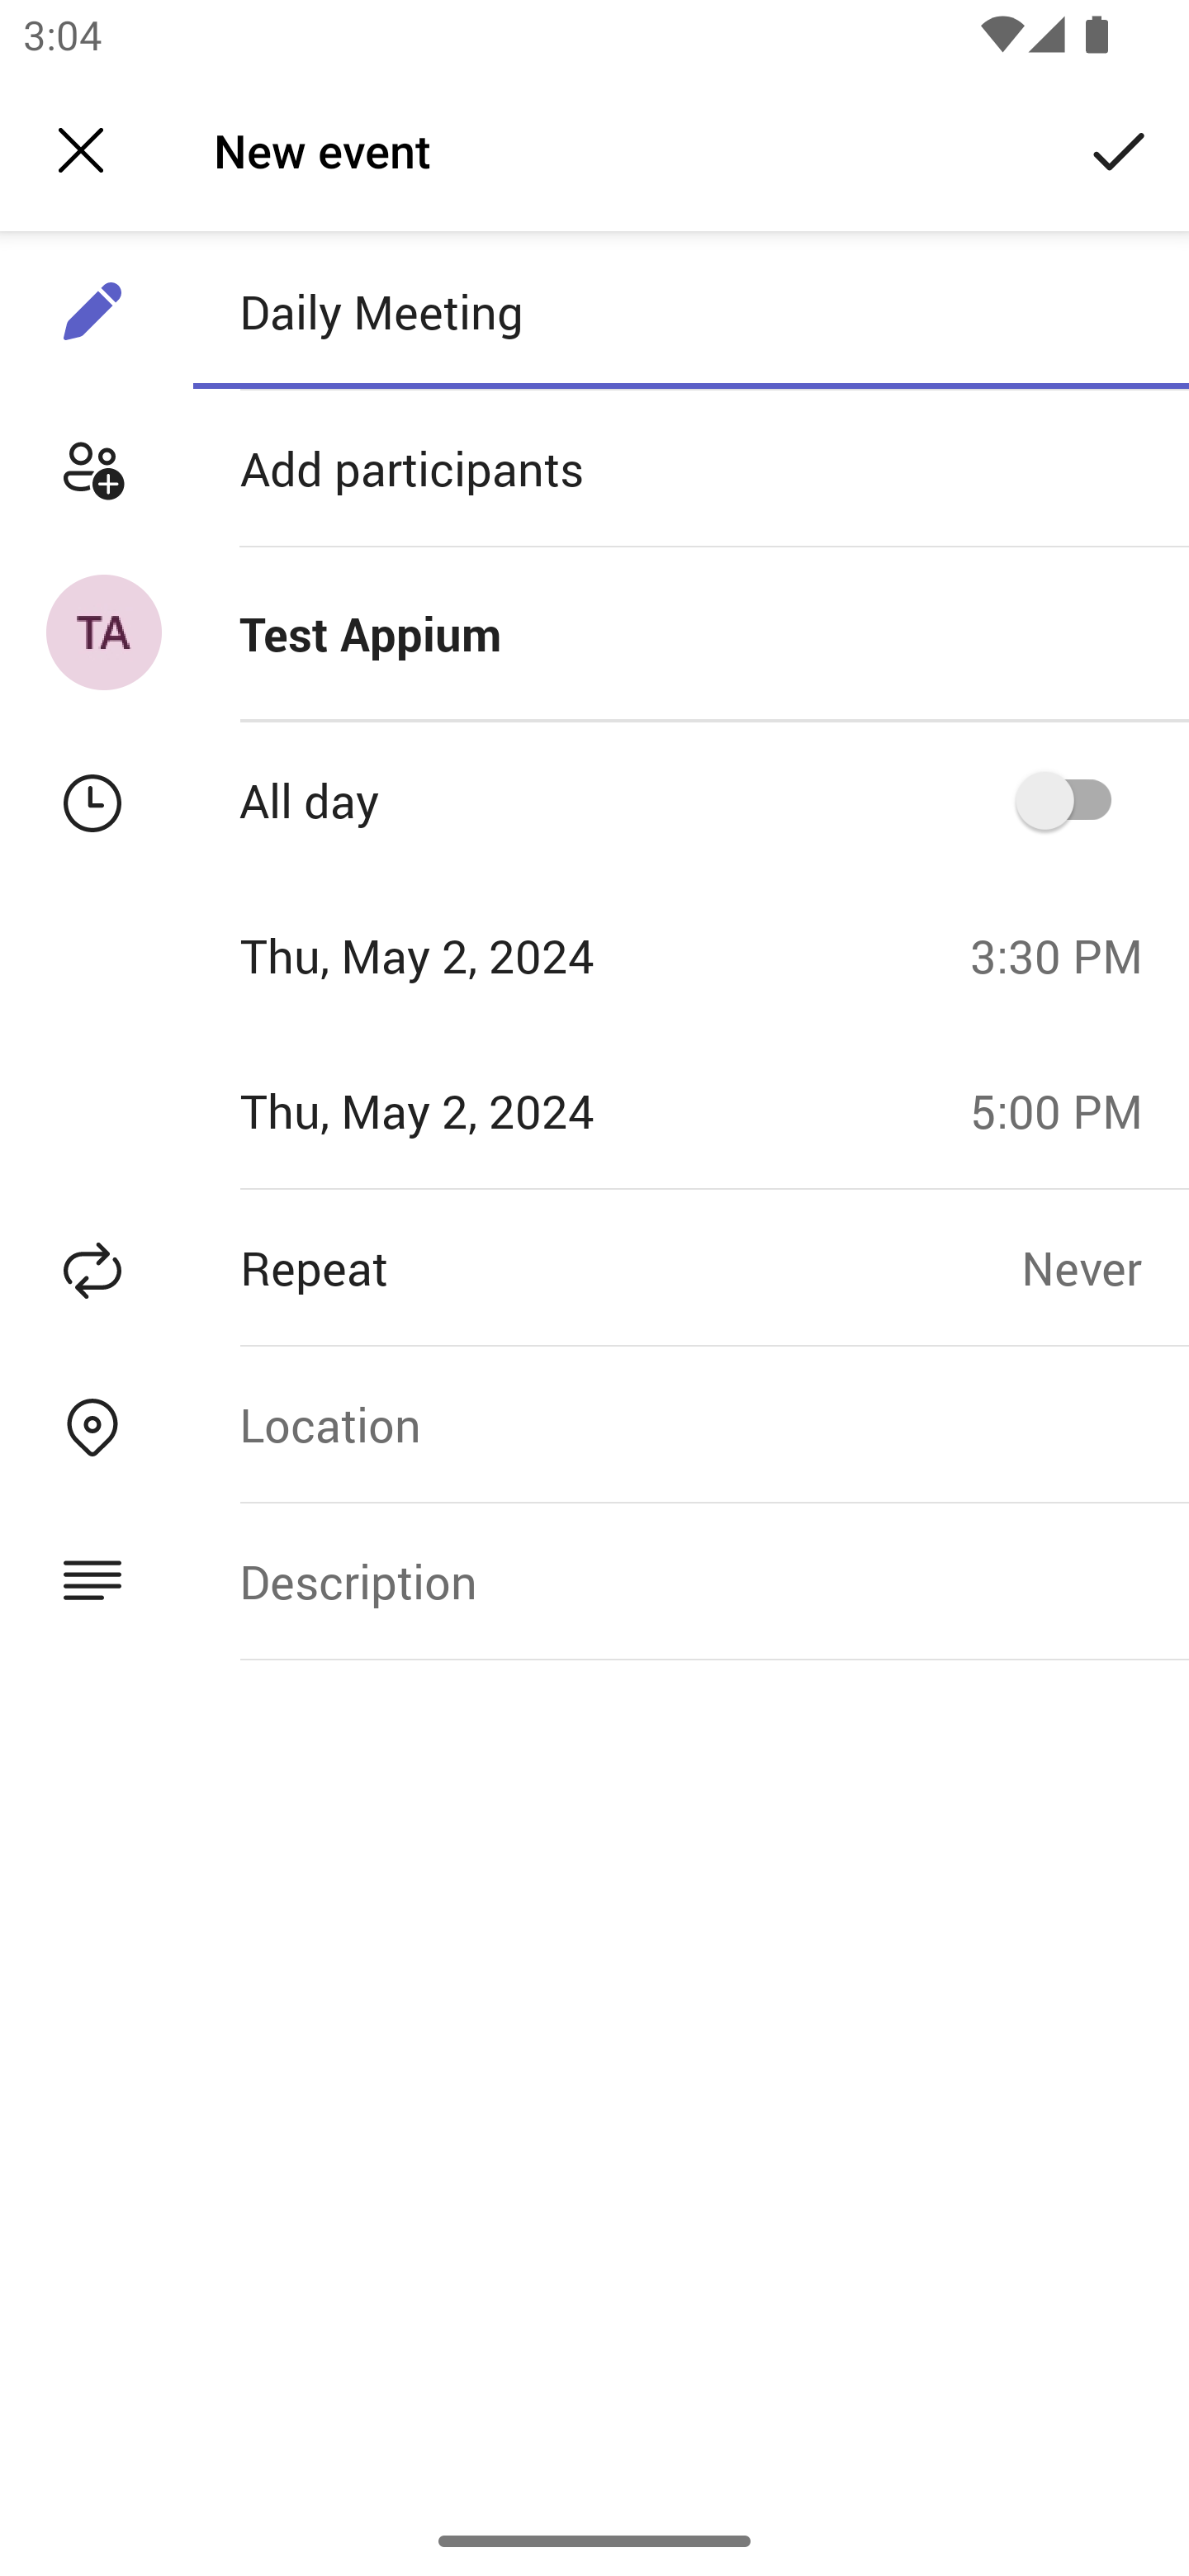 The width and height of the screenshot is (1189, 2576). What do you see at coordinates (690, 1582) in the screenshot?
I see `Description` at bounding box center [690, 1582].